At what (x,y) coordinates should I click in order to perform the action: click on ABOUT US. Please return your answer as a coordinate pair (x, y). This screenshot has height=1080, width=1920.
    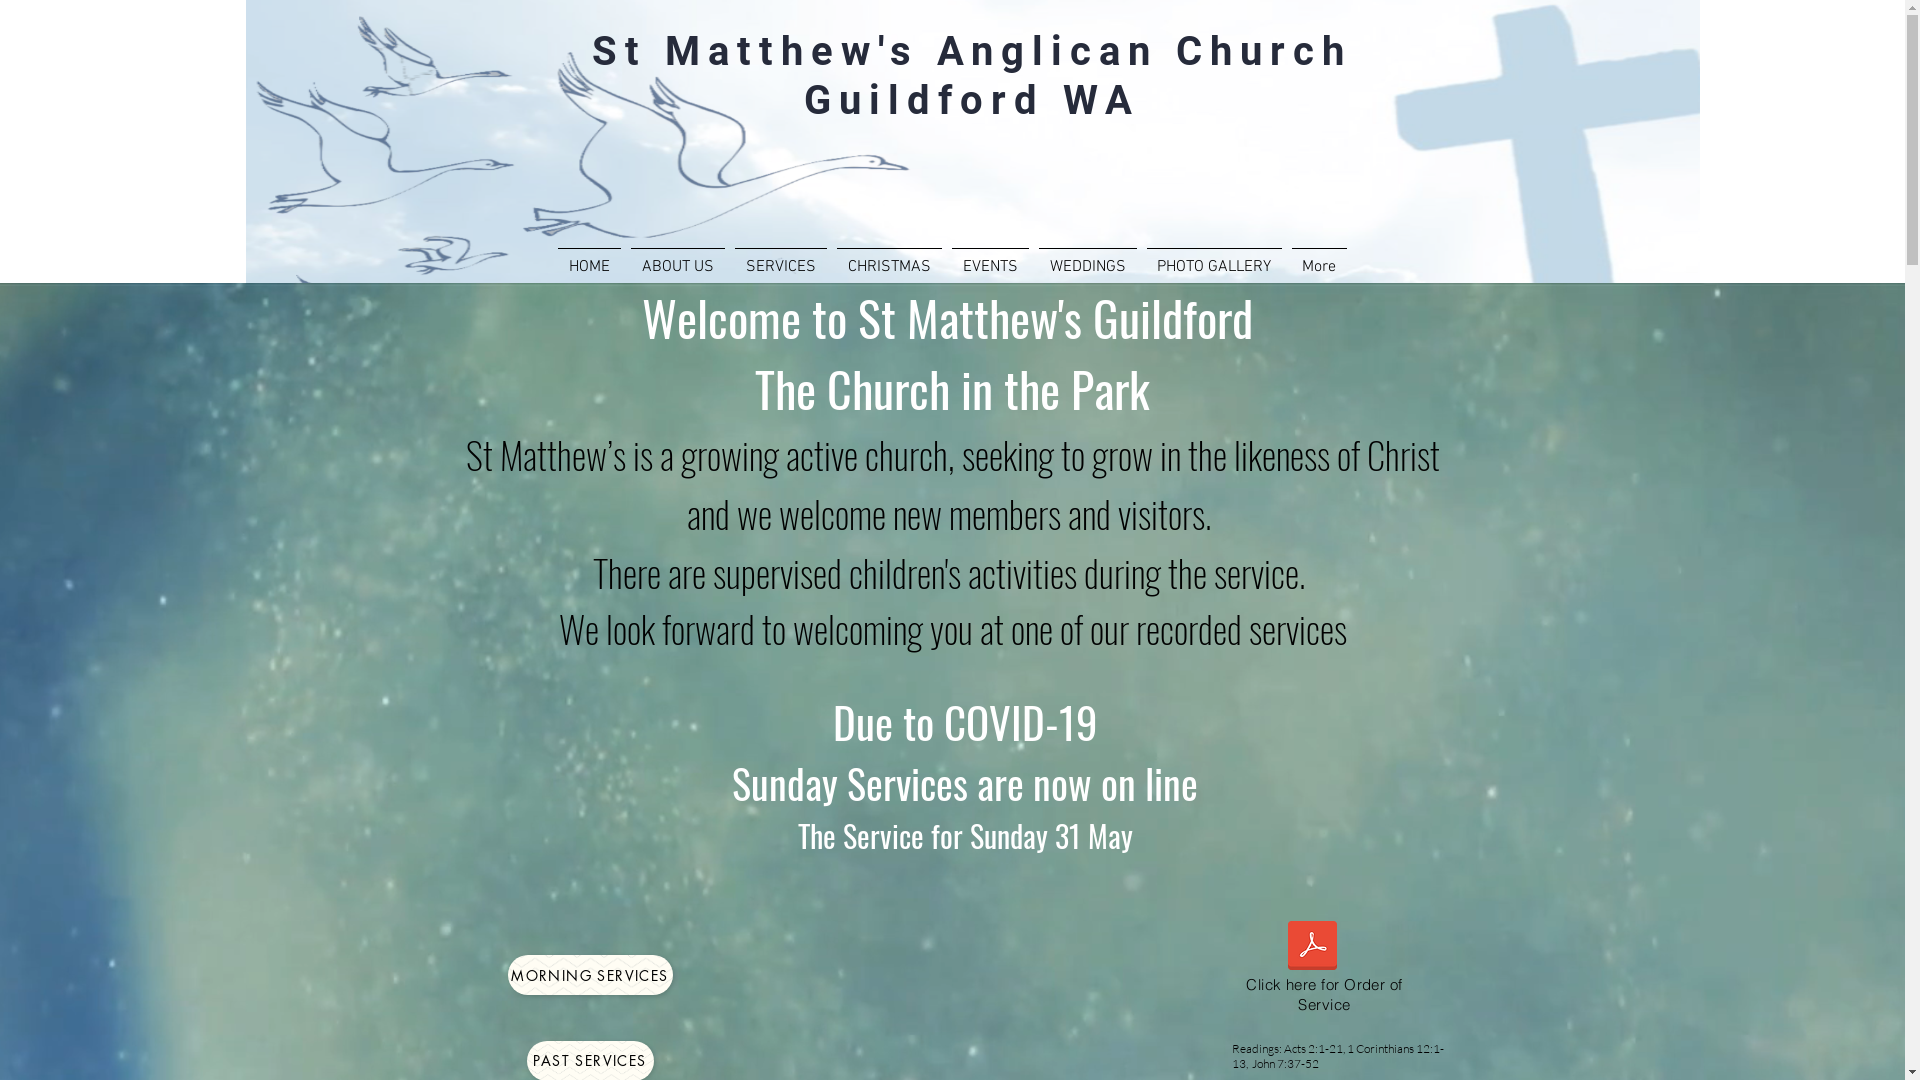
    Looking at the image, I should click on (678, 258).